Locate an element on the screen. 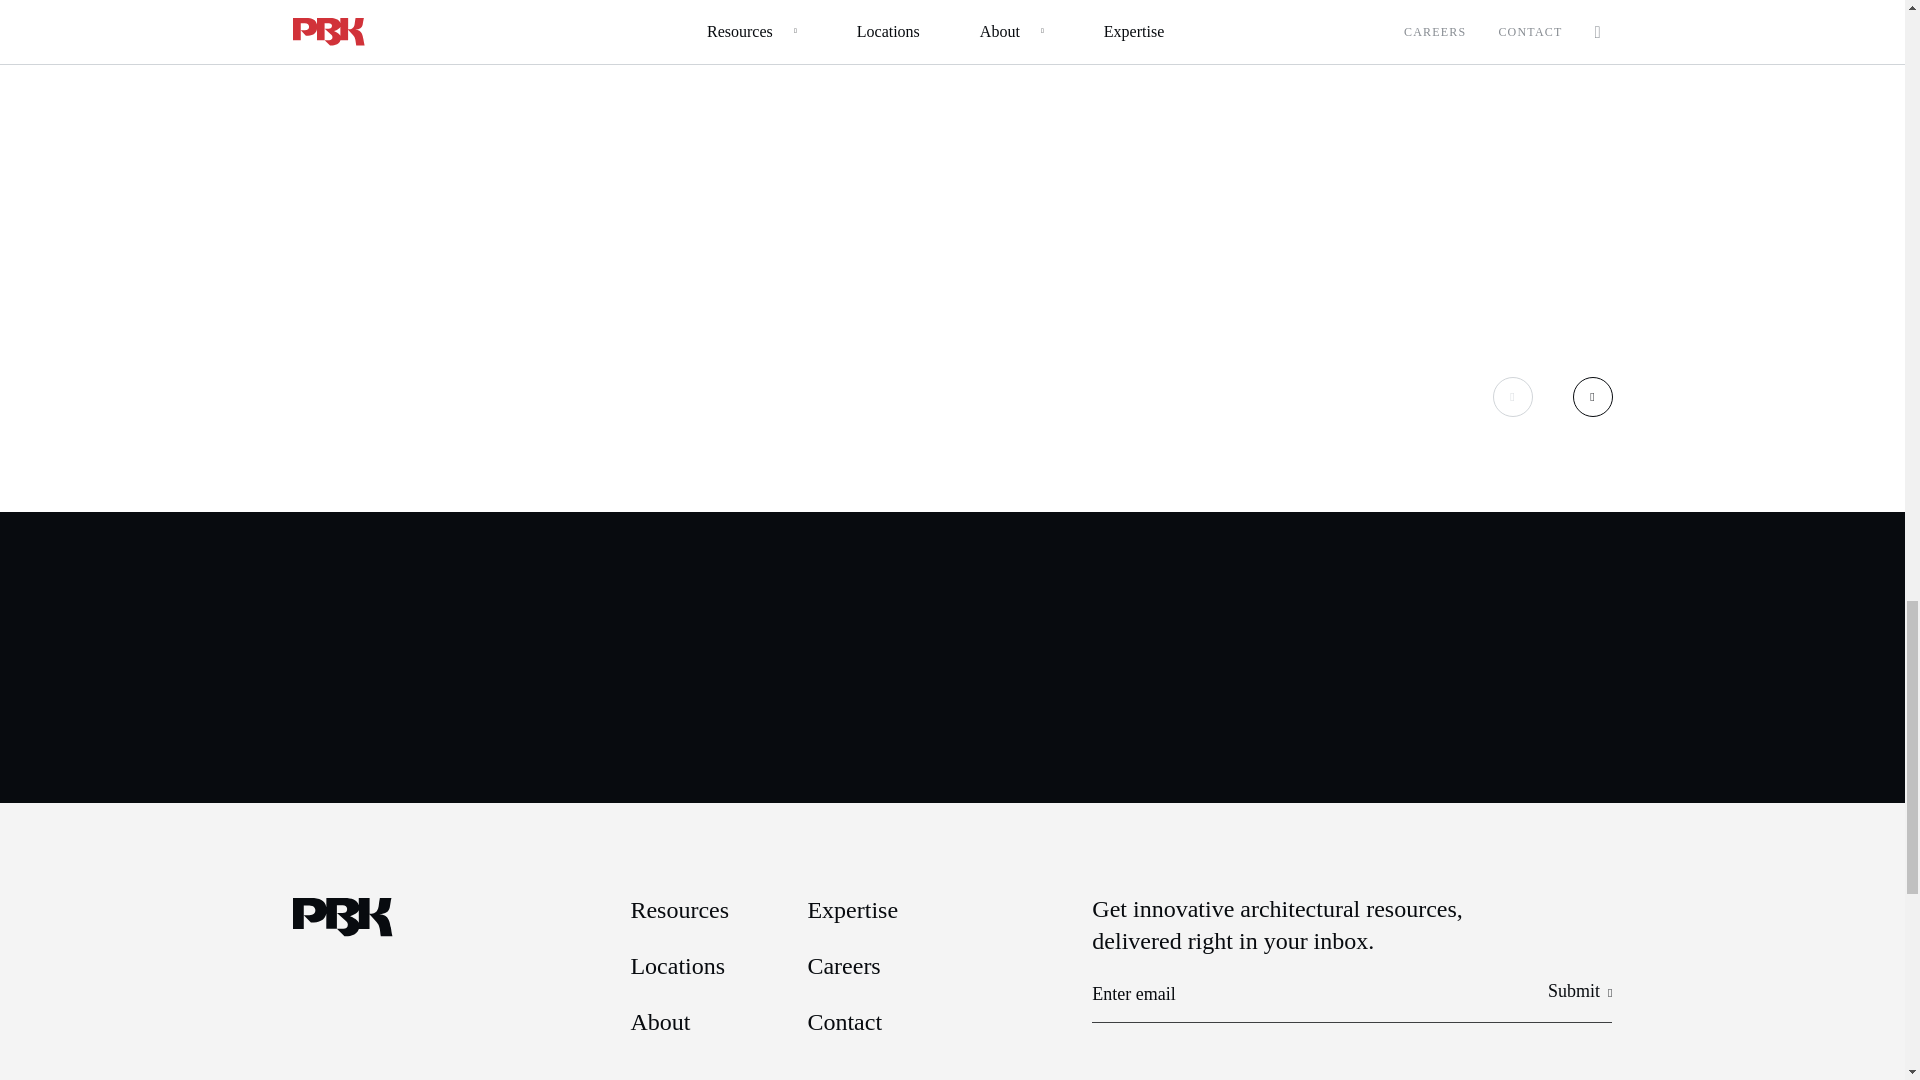 The image size is (1920, 1080). Expertise is located at coordinates (852, 910).